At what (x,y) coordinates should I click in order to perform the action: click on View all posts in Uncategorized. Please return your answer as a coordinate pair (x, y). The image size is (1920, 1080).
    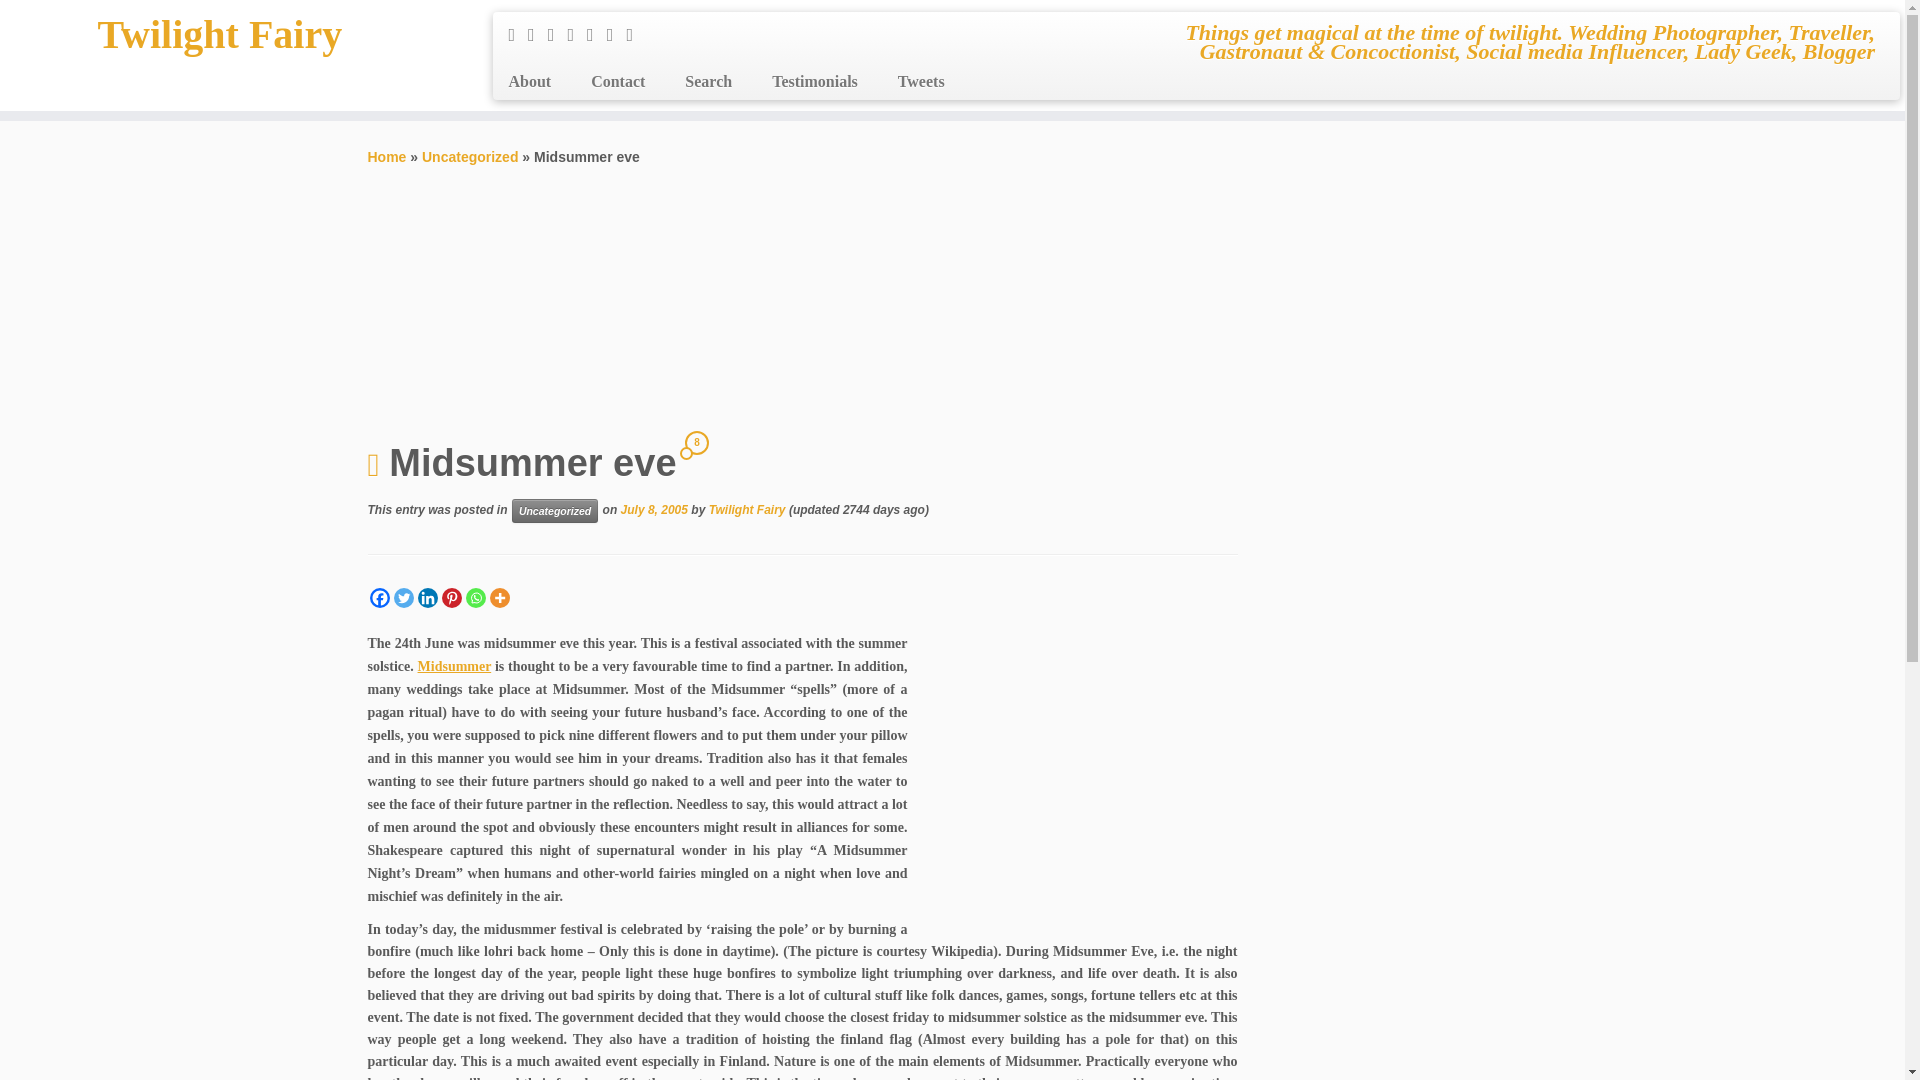
    Looking at the image, I should click on (554, 510).